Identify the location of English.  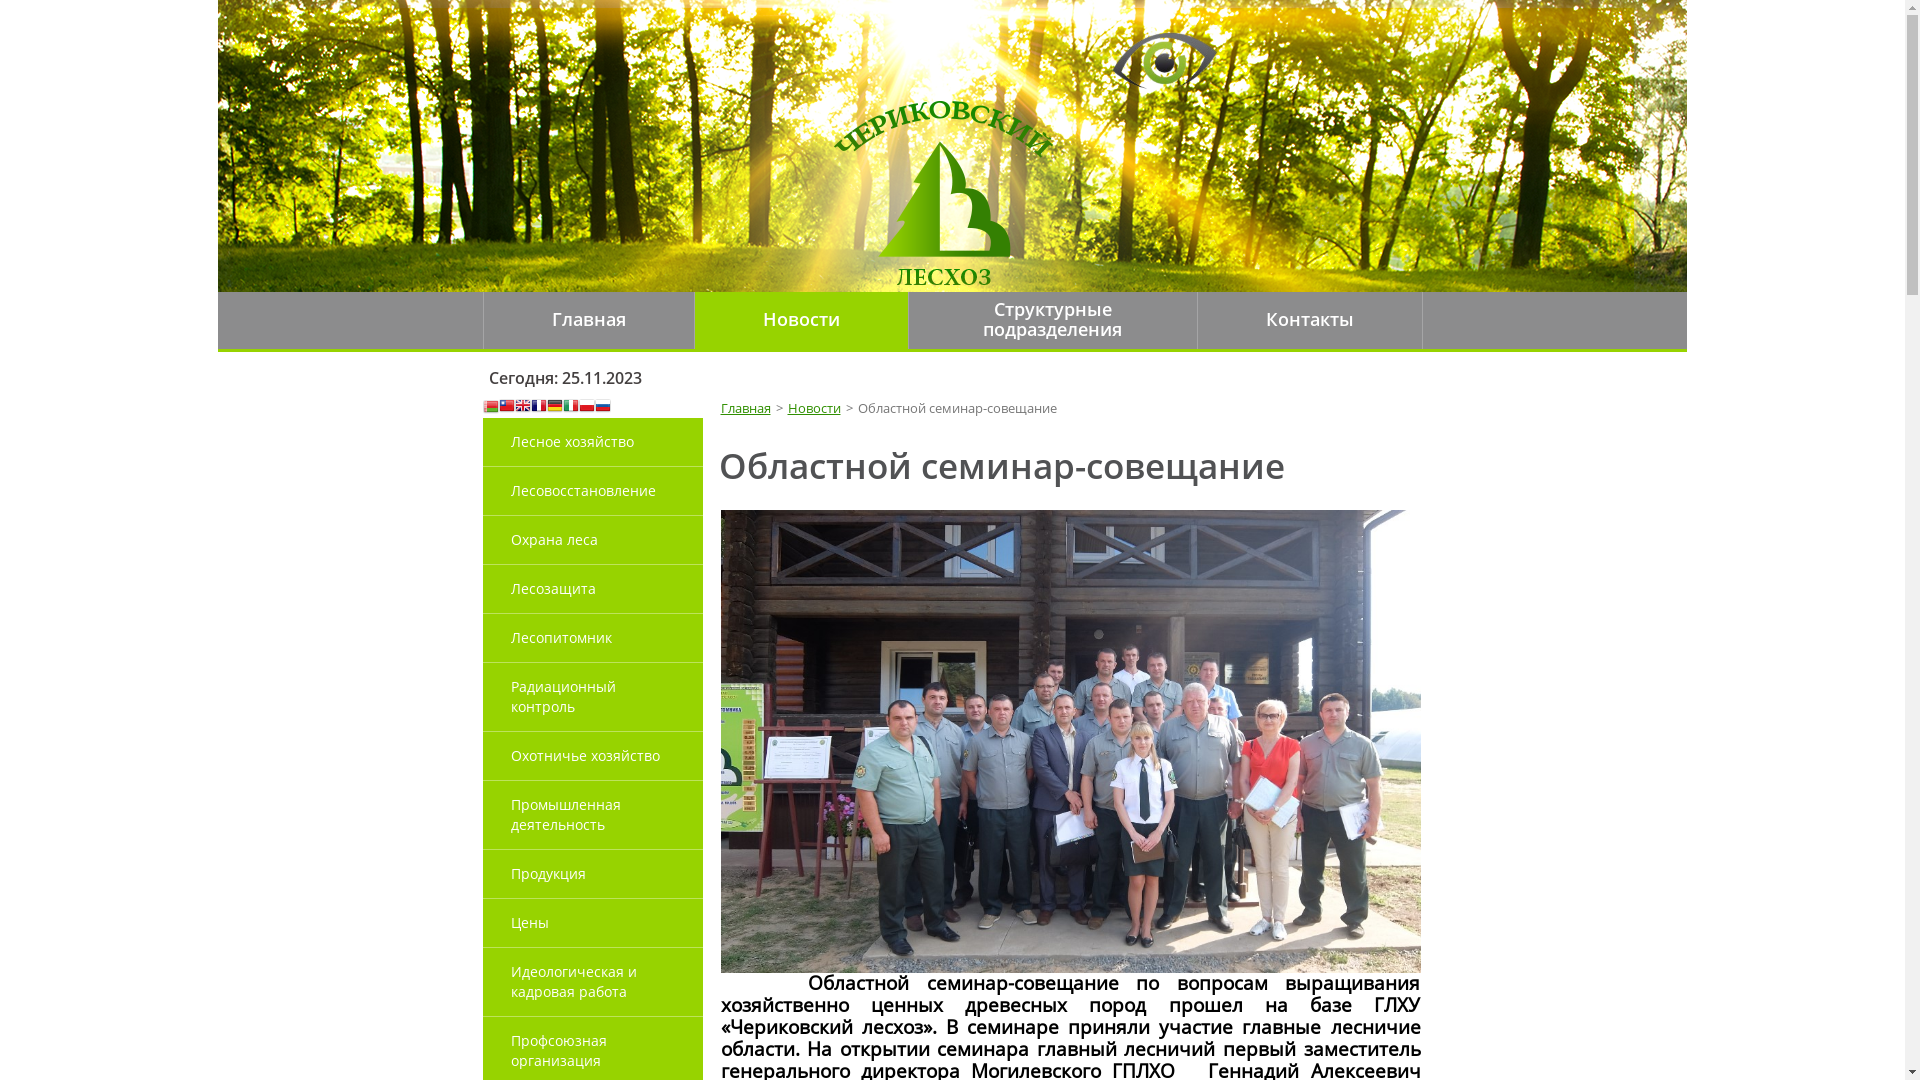
(522, 408).